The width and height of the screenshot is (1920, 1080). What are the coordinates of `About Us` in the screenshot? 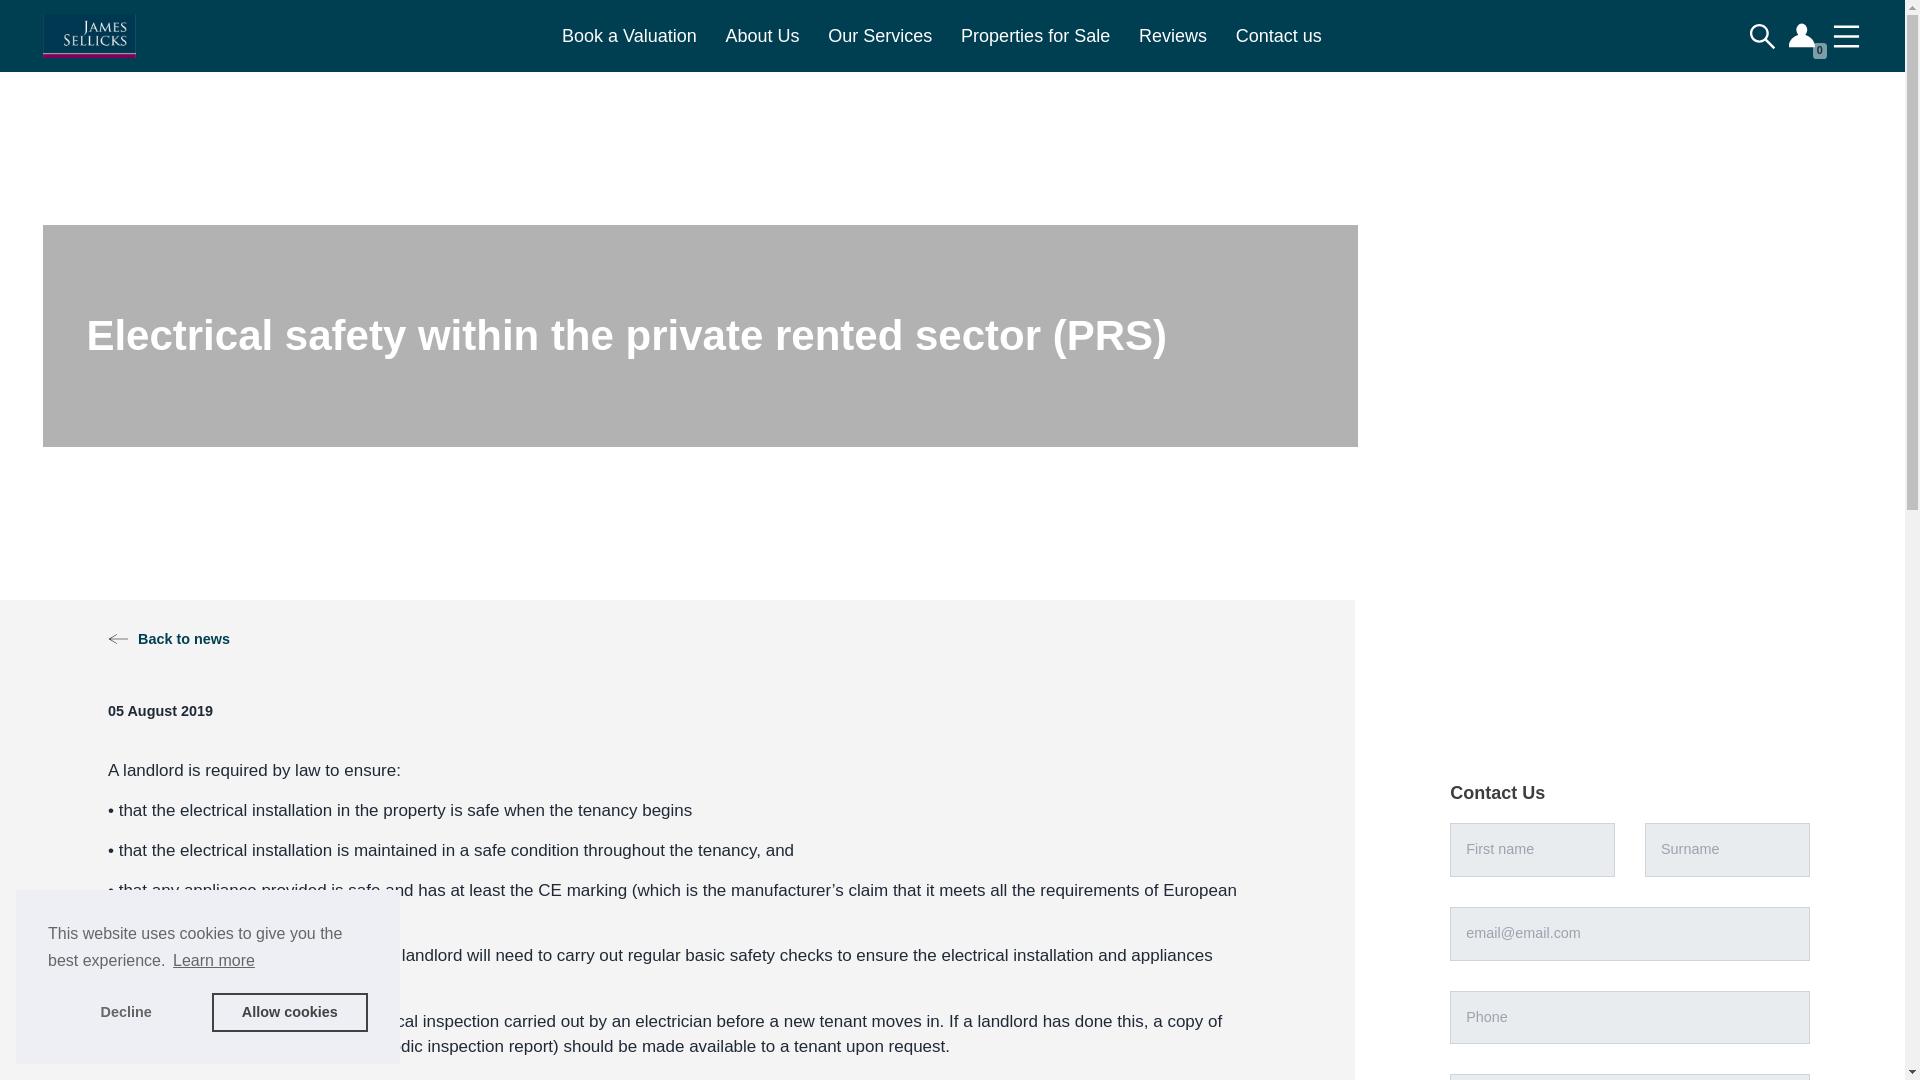 It's located at (762, 36).